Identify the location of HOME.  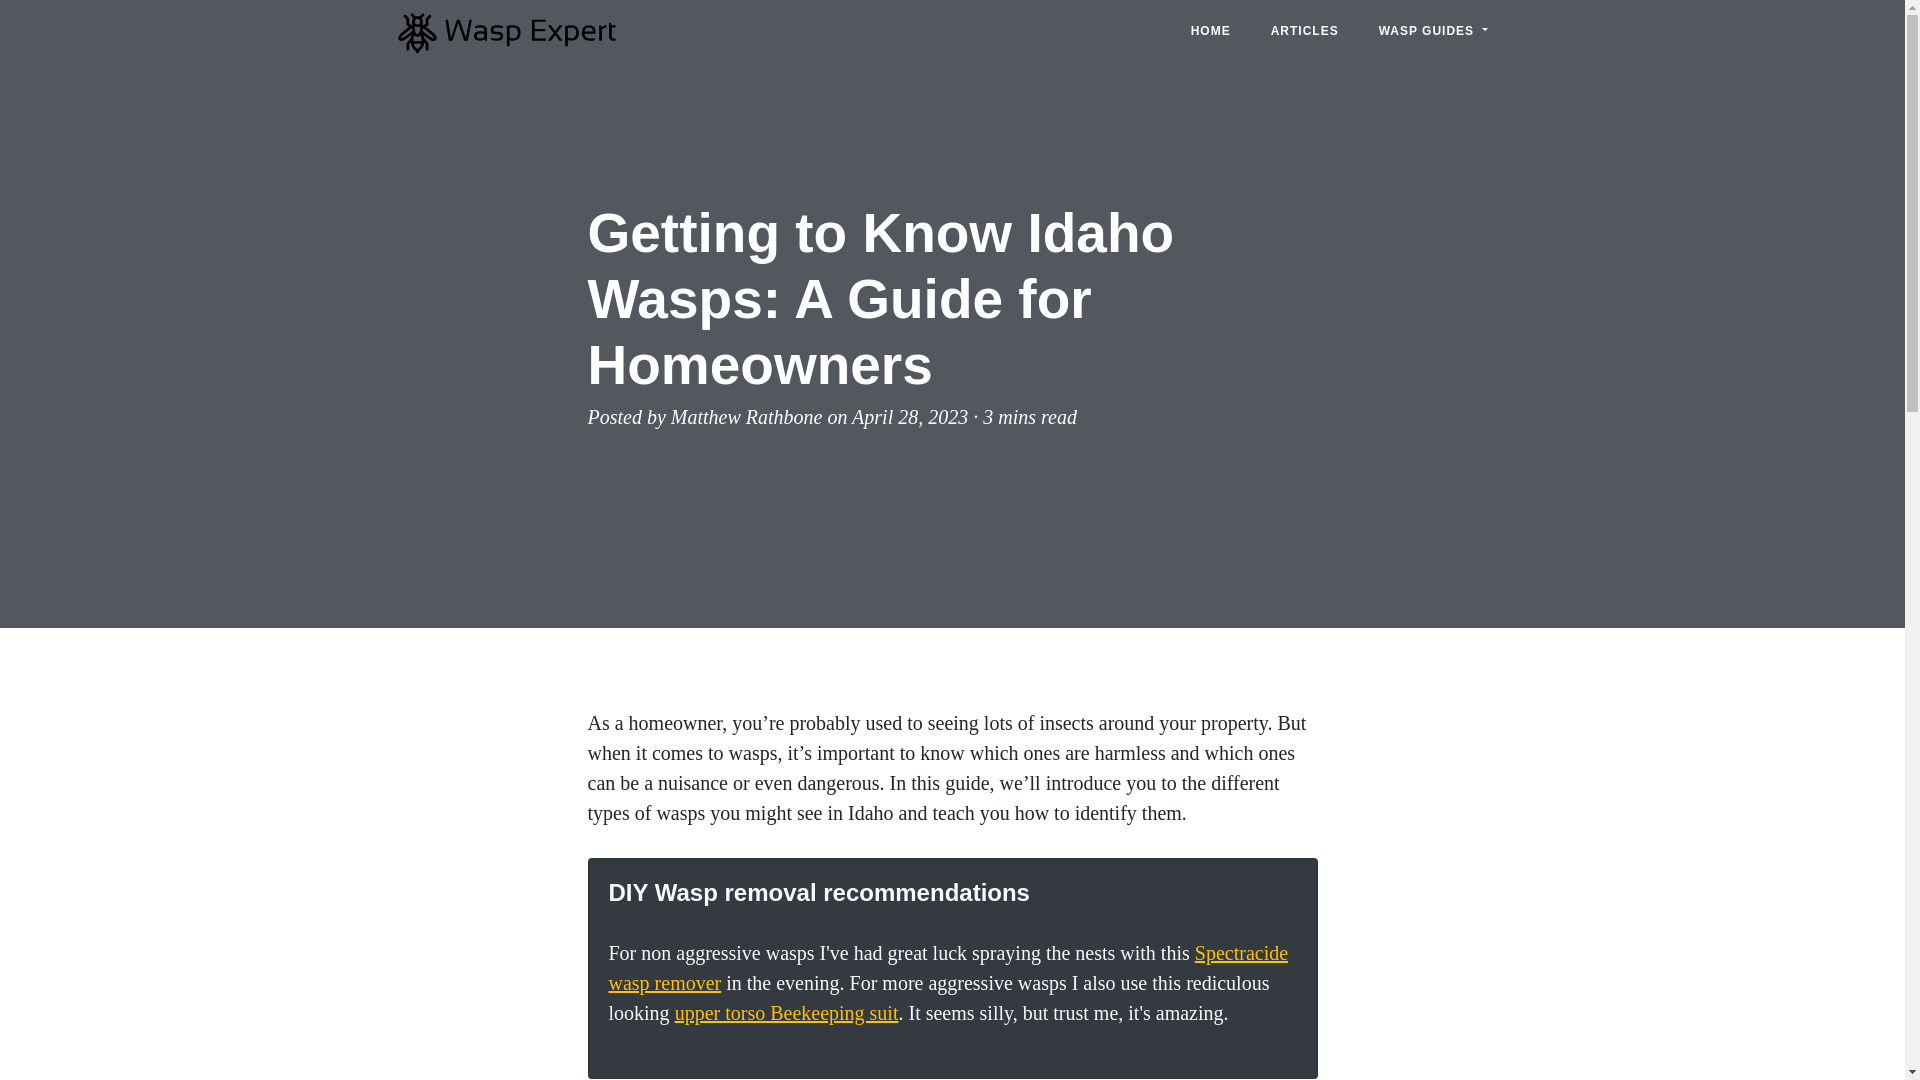
(1211, 30).